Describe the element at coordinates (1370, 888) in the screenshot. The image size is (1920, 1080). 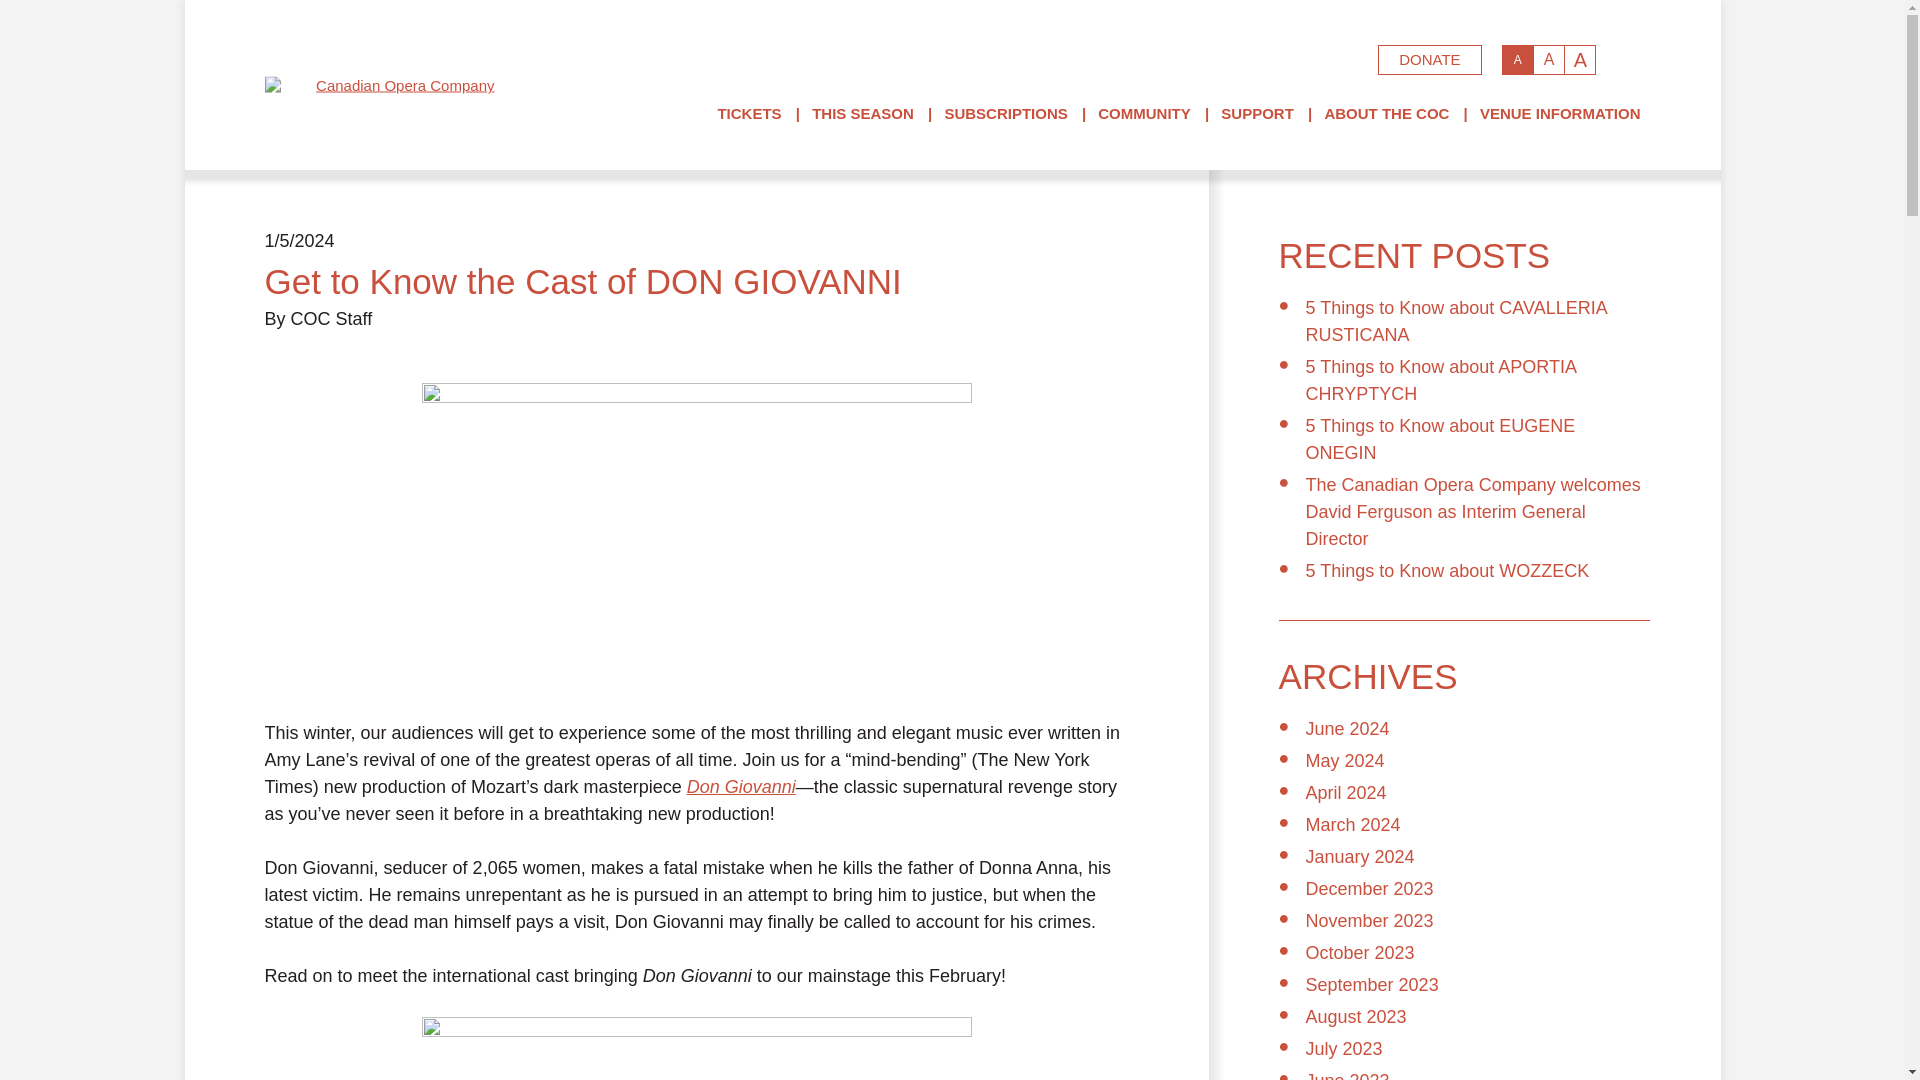
I see `December 2023` at that location.